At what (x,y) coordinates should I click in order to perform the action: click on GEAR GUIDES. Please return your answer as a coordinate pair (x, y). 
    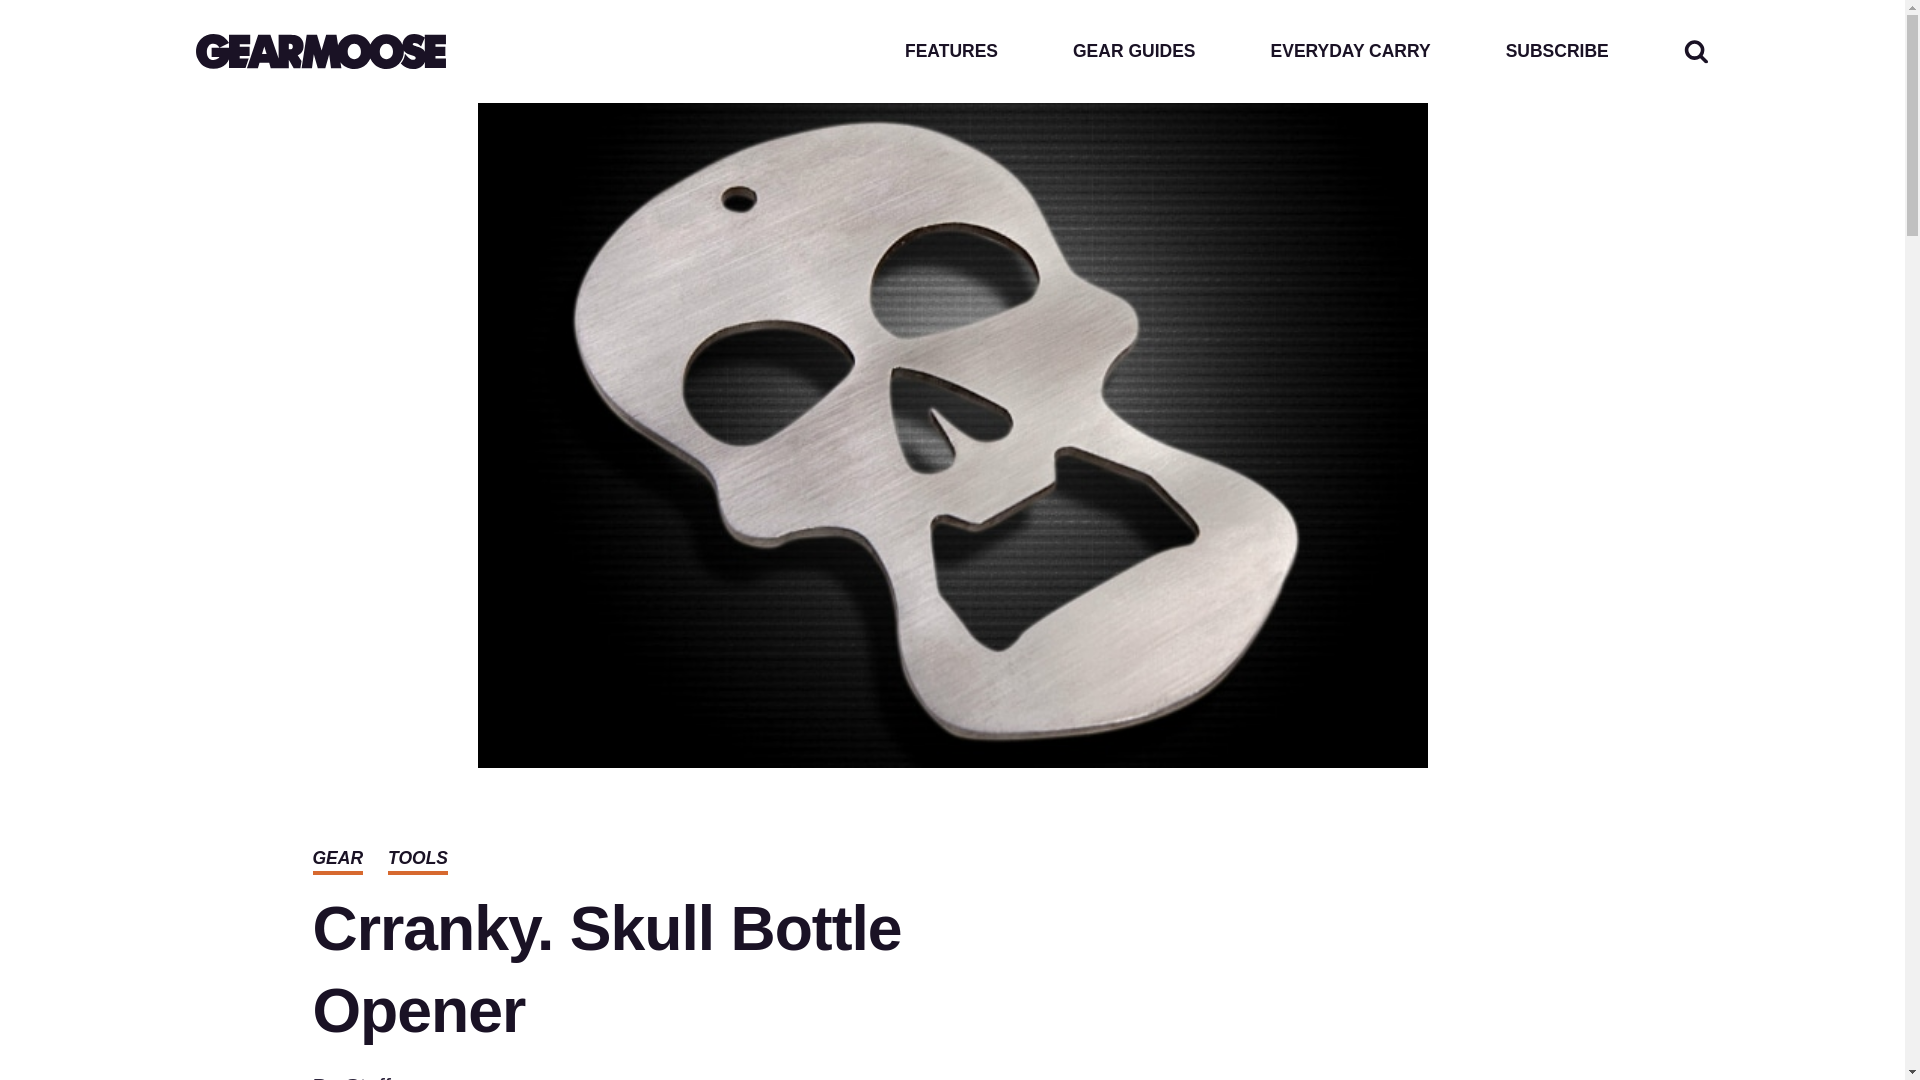
    Looking at the image, I should click on (1134, 51).